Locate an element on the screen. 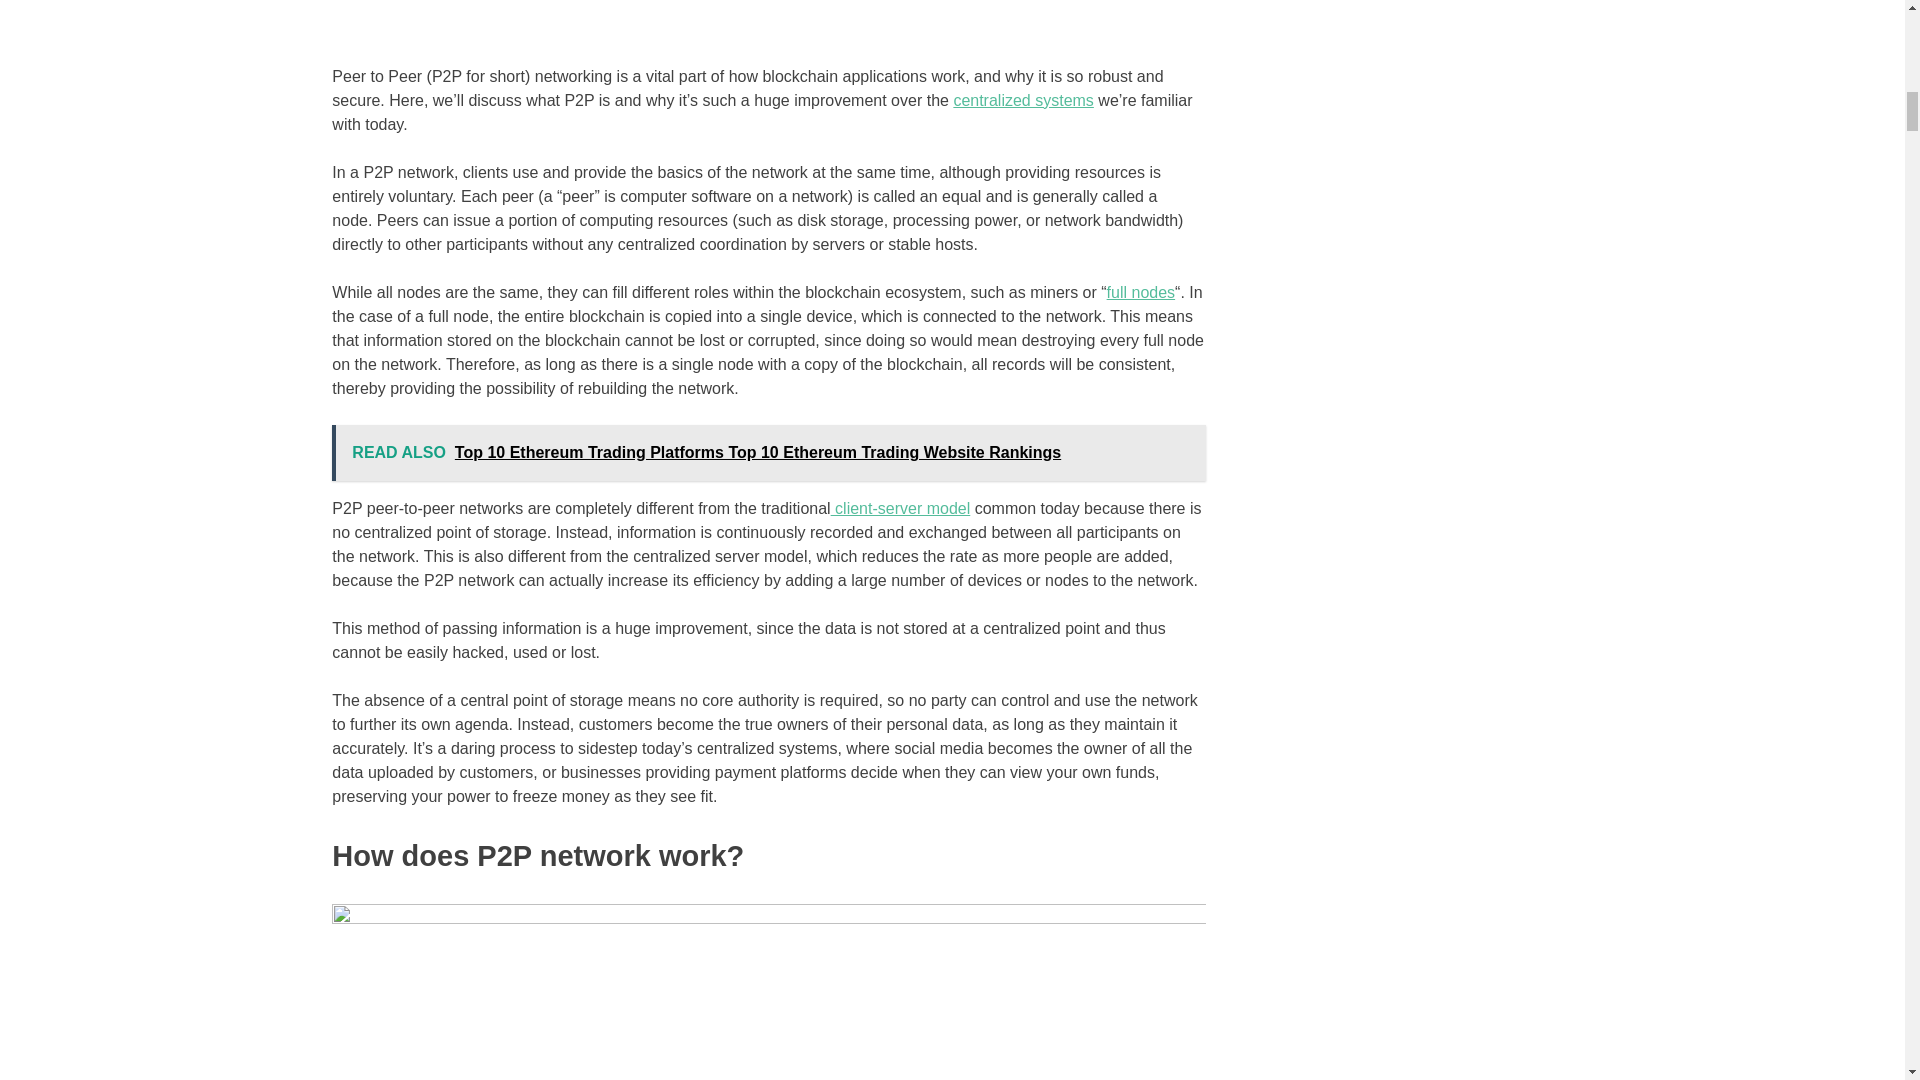  centralized systems is located at coordinates (1023, 100).